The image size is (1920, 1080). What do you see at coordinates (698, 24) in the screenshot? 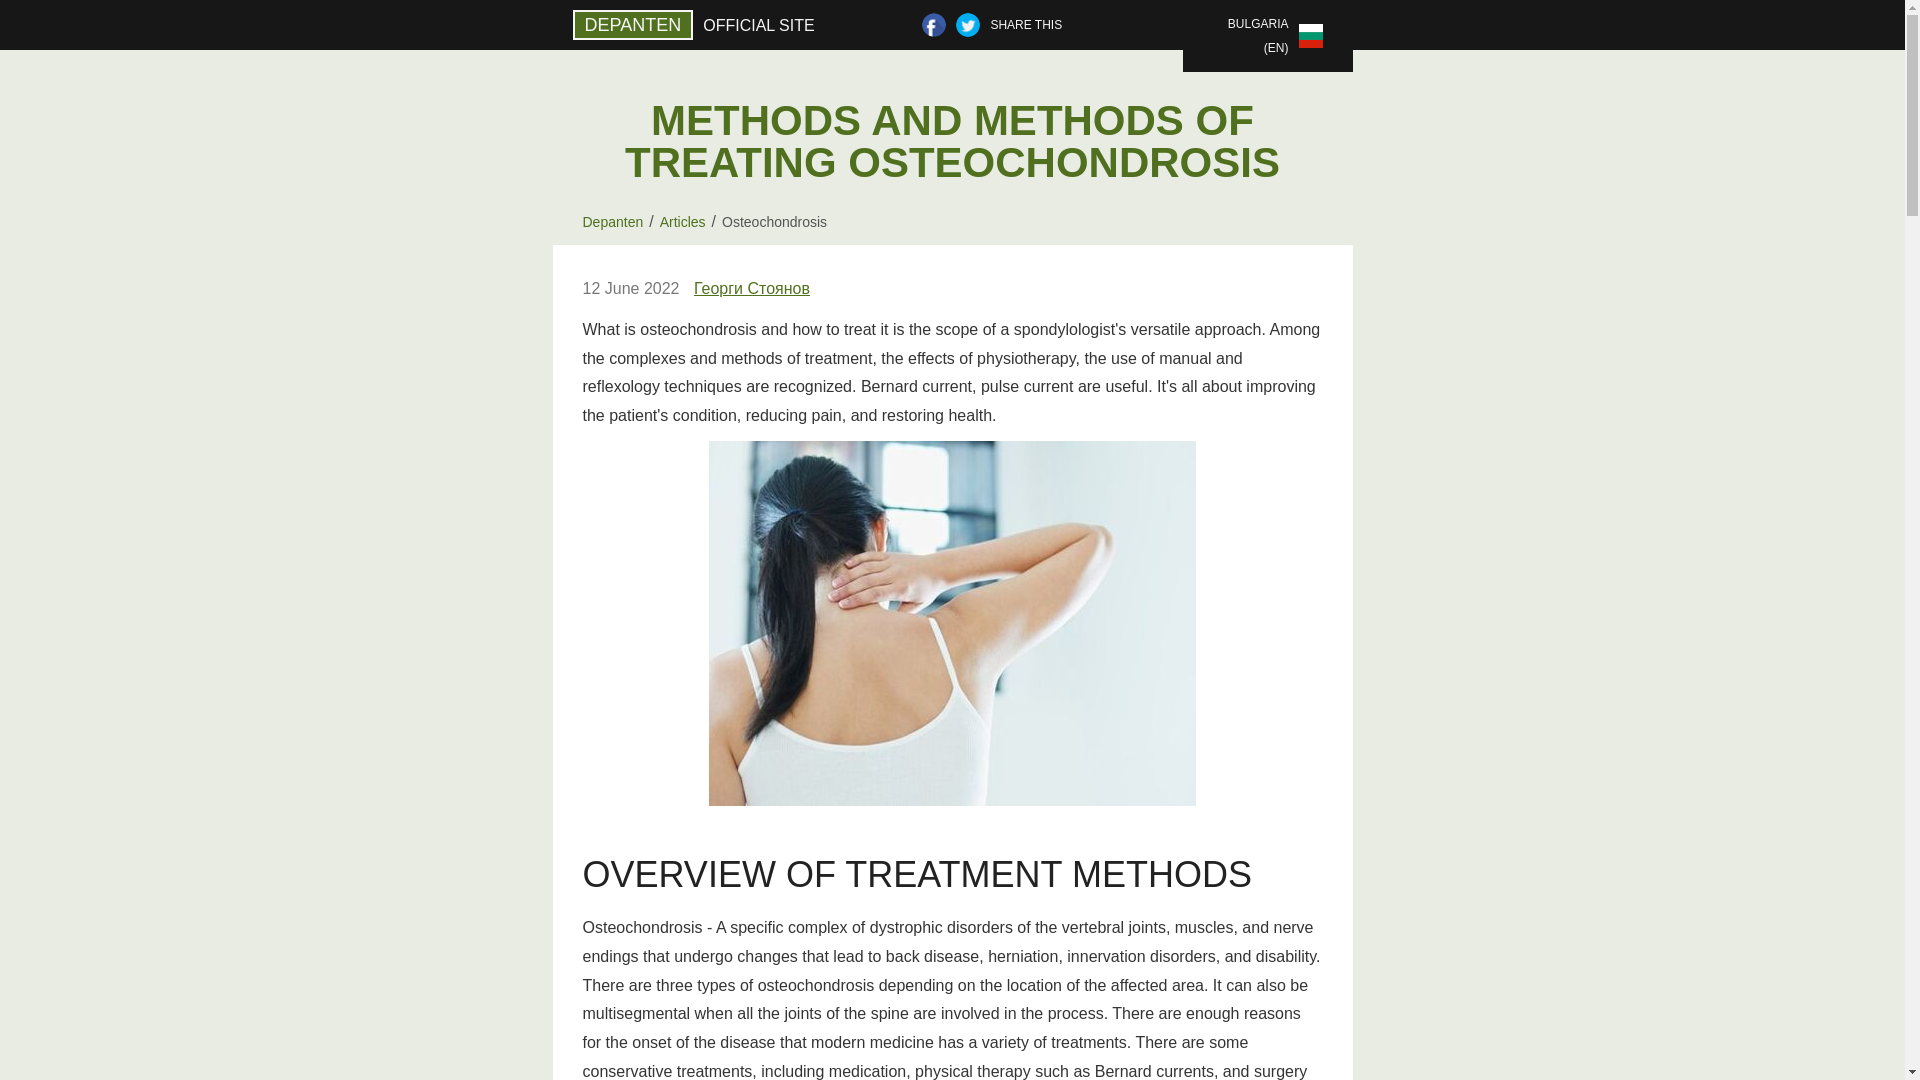
I see `DEPANTEN OFFICIAL SITE` at bounding box center [698, 24].